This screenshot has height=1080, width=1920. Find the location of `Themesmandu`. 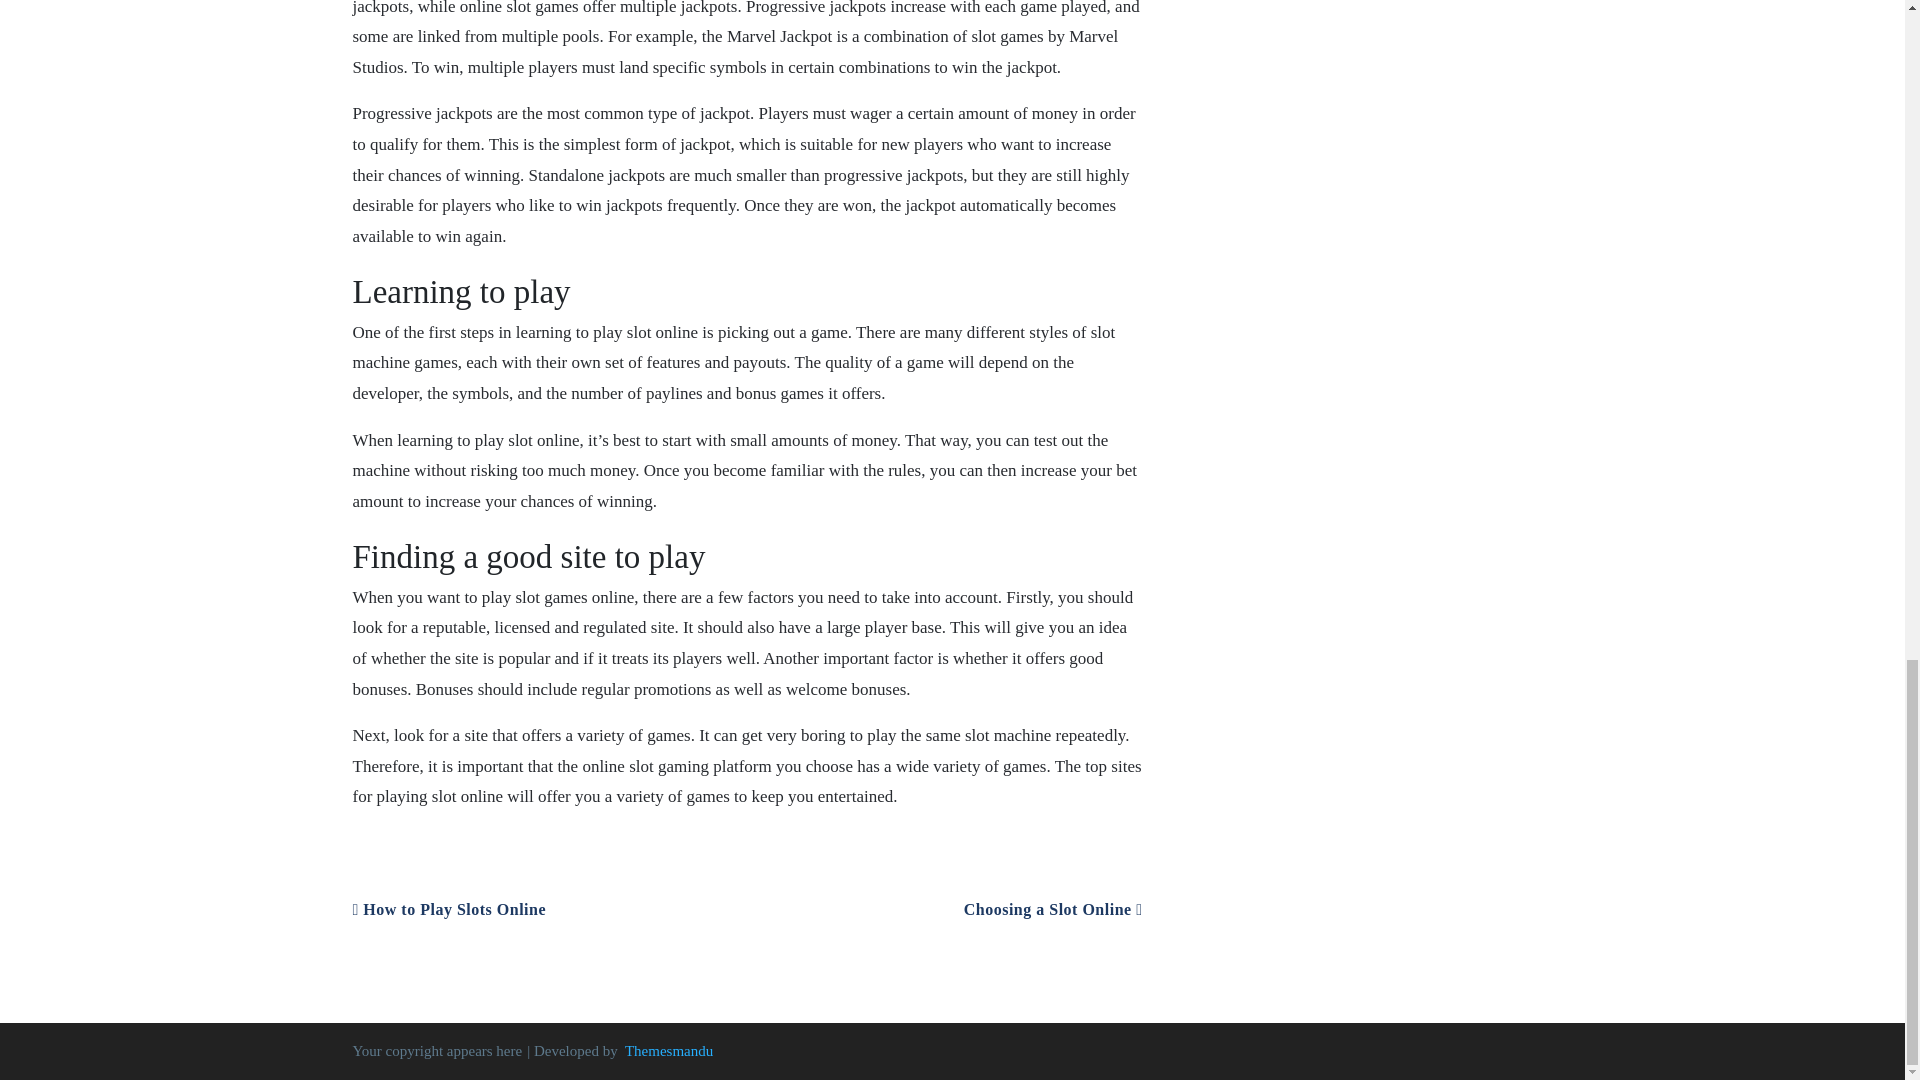

Themesmandu is located at coordinates (668, 1051).